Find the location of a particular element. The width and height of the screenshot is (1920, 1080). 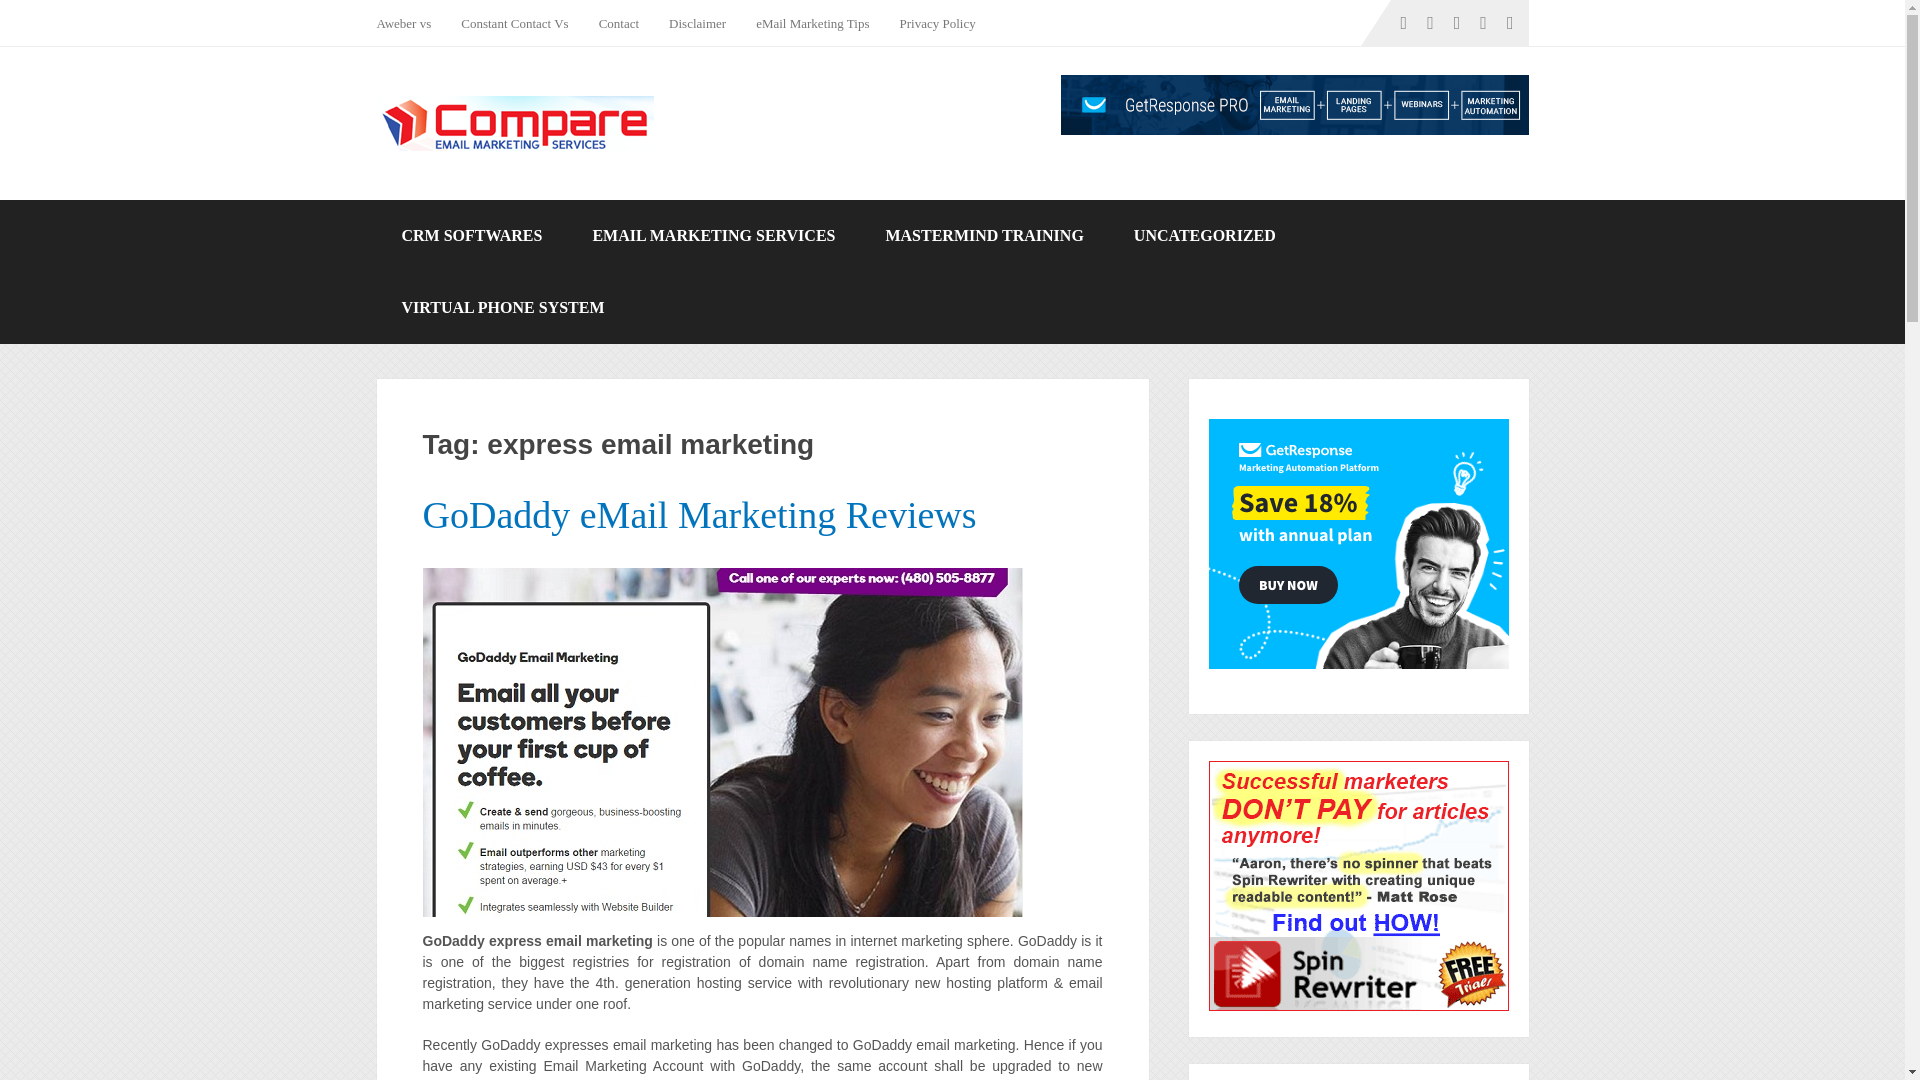

Disclaimer is located at coordinates (698, 23).